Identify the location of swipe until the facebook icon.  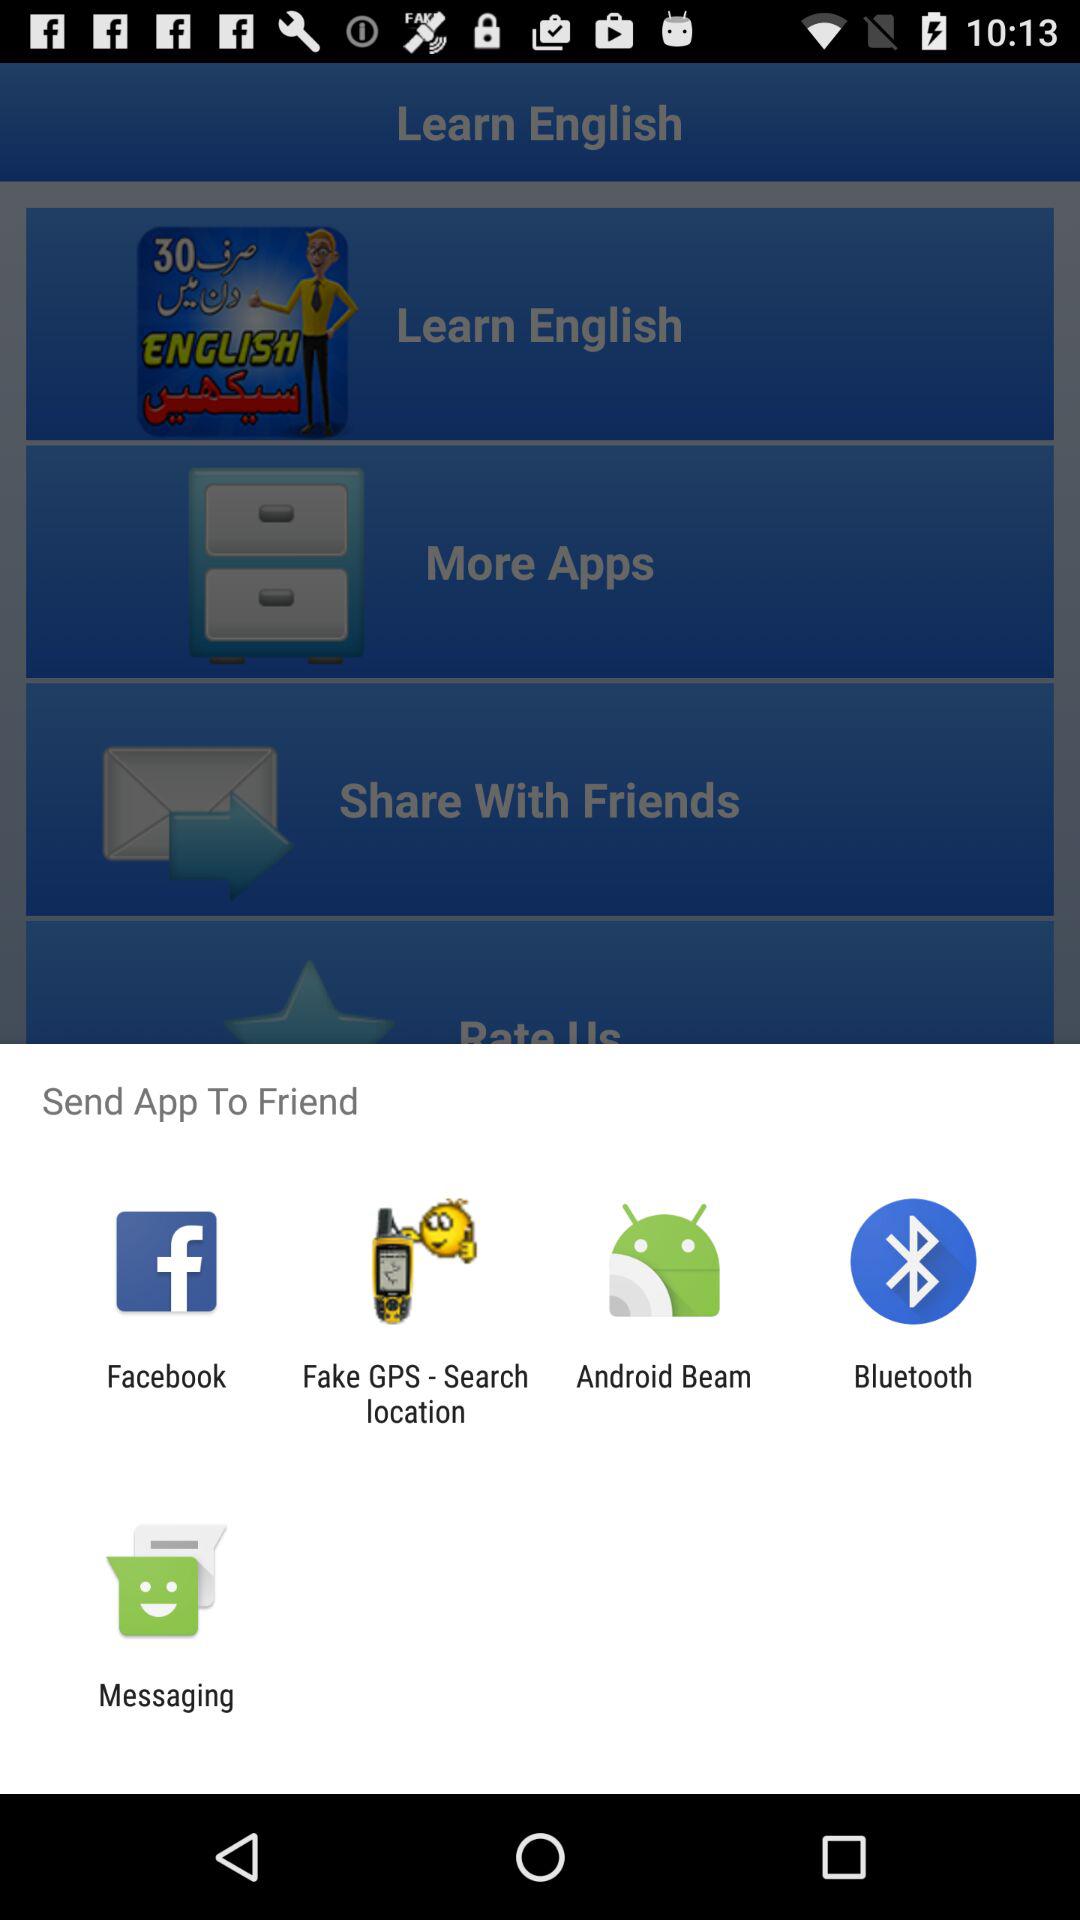
(166, 1393).